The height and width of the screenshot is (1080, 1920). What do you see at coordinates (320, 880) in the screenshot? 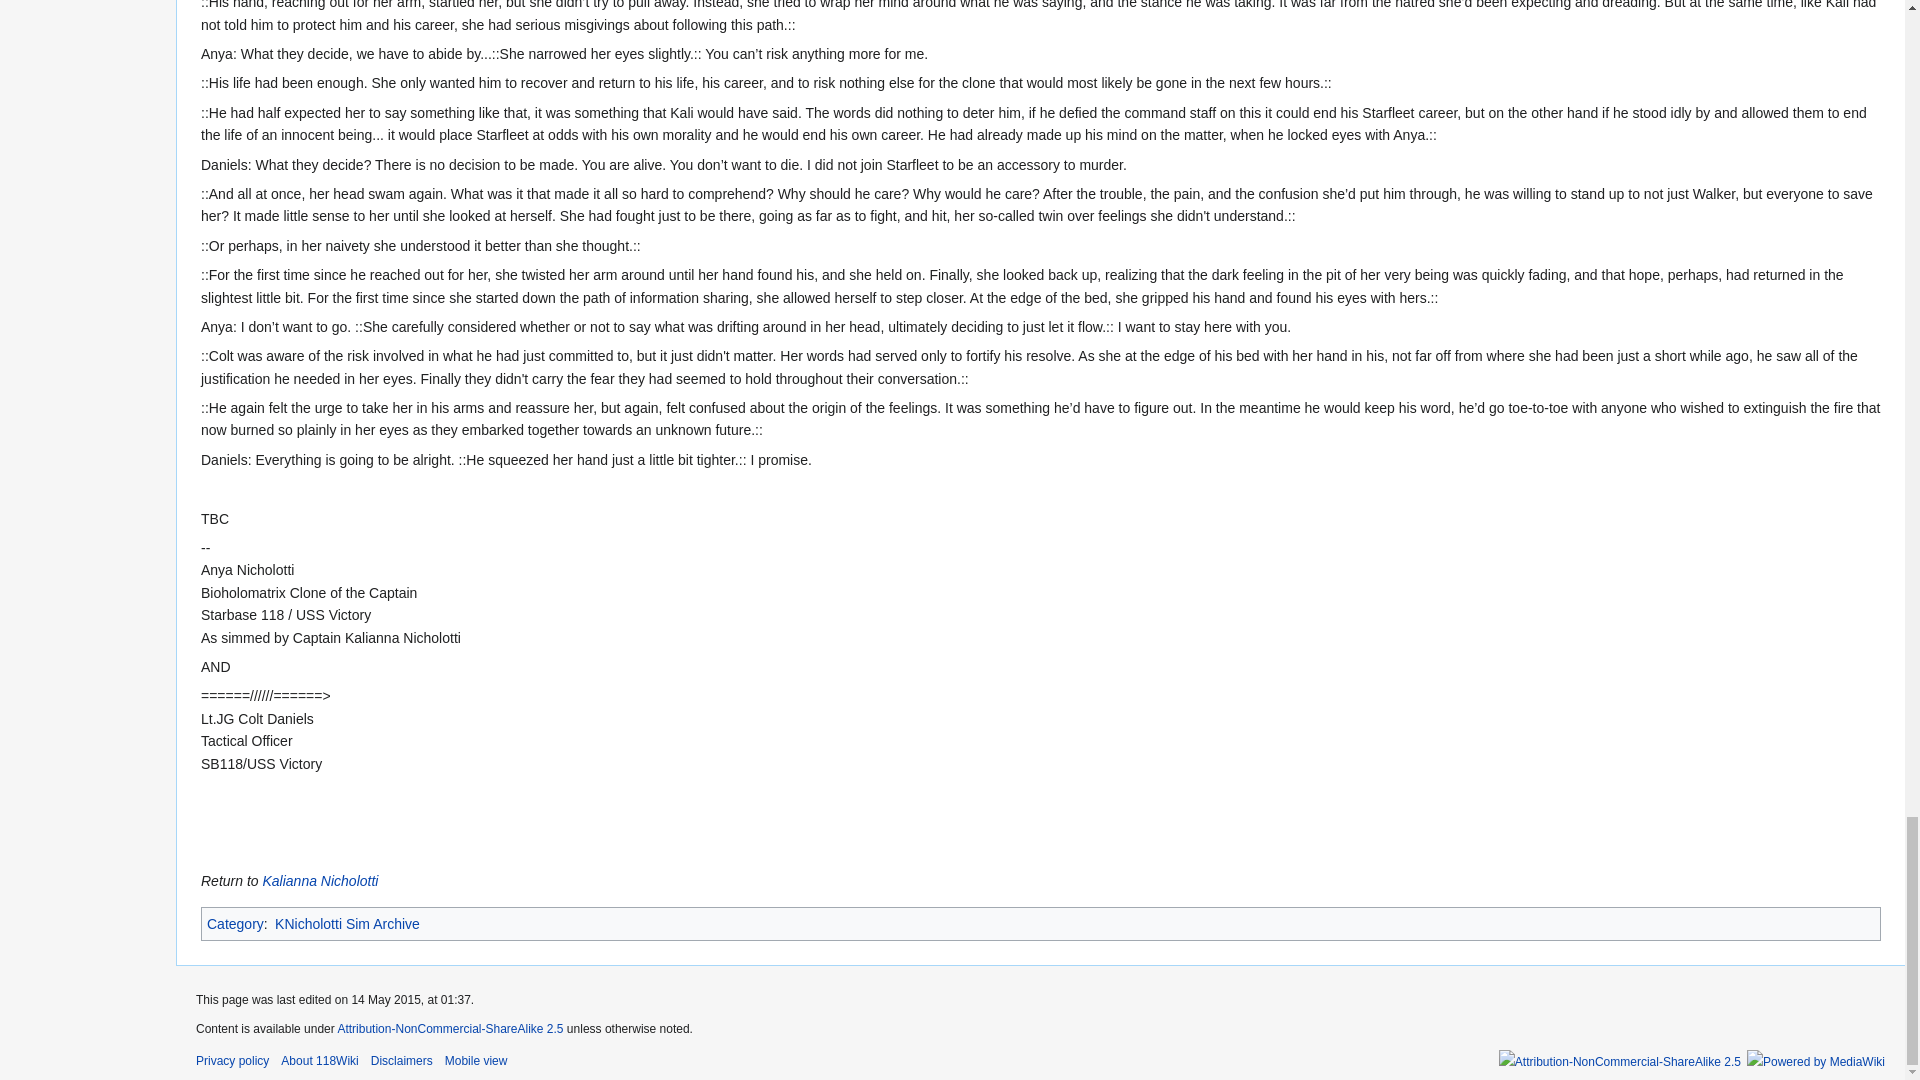
I see `Nicholotti, Kali` at bounding box center [320, 880].